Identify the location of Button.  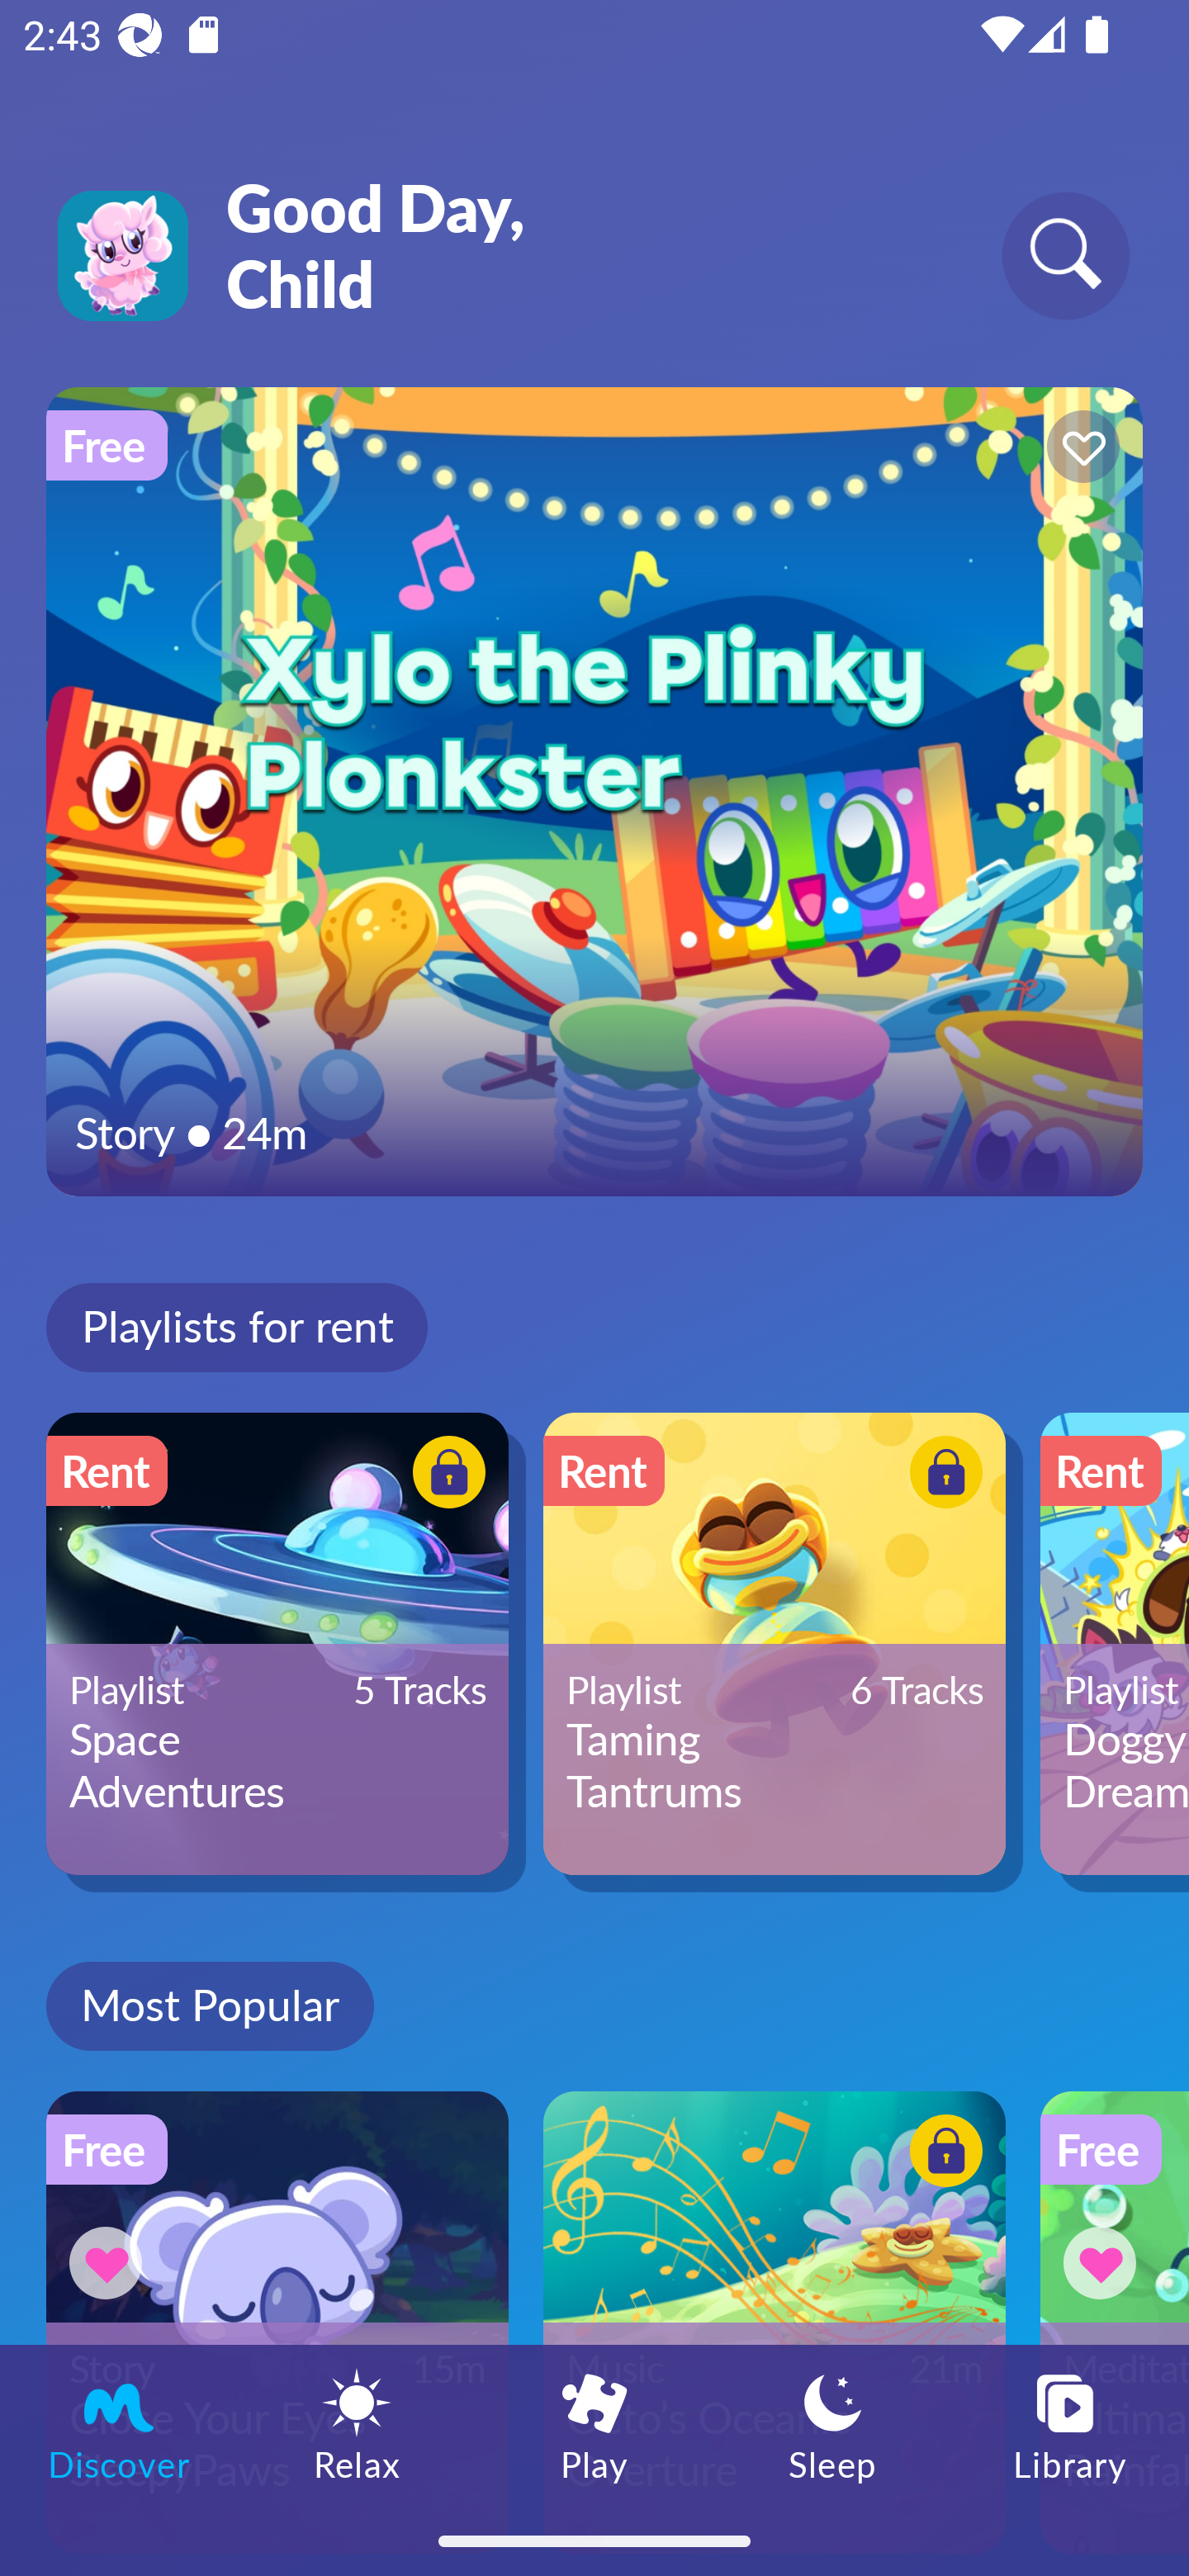
(111, 2262).